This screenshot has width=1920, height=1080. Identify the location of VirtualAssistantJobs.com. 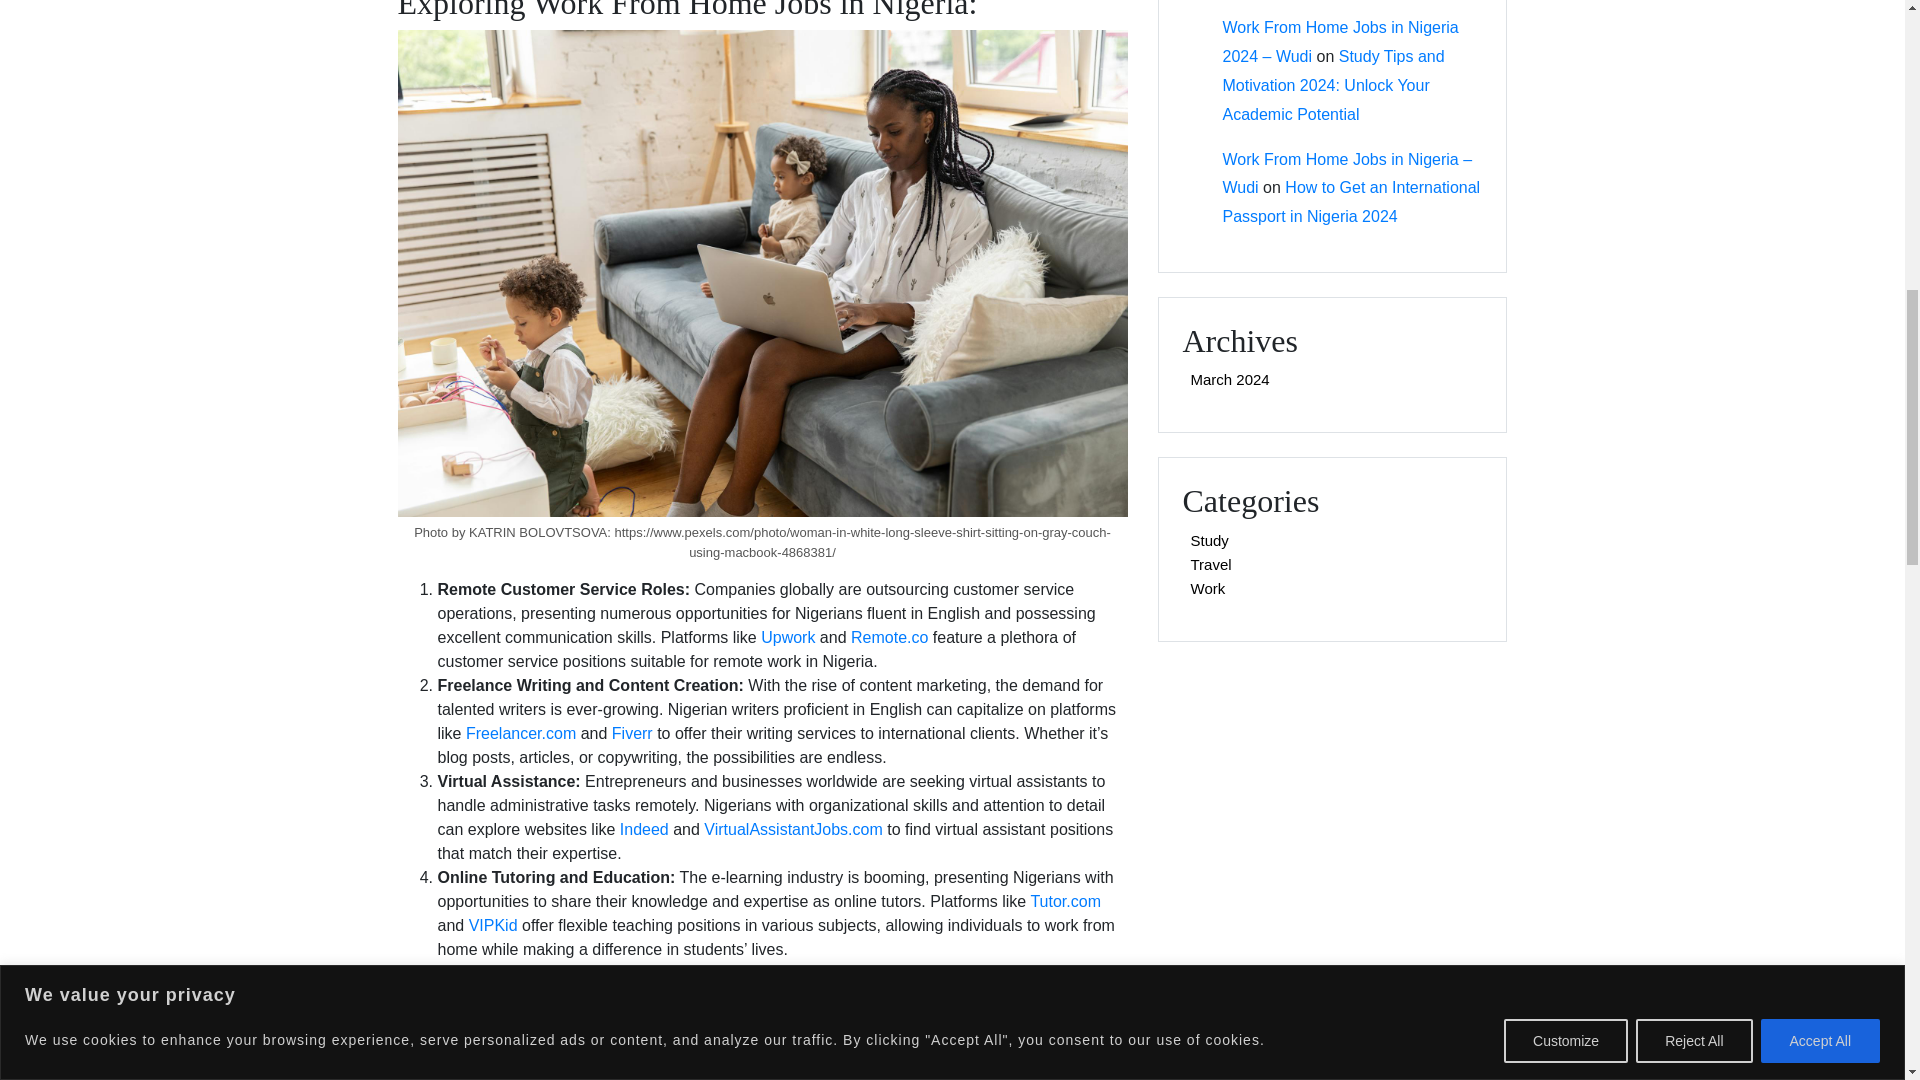
(792, 829).